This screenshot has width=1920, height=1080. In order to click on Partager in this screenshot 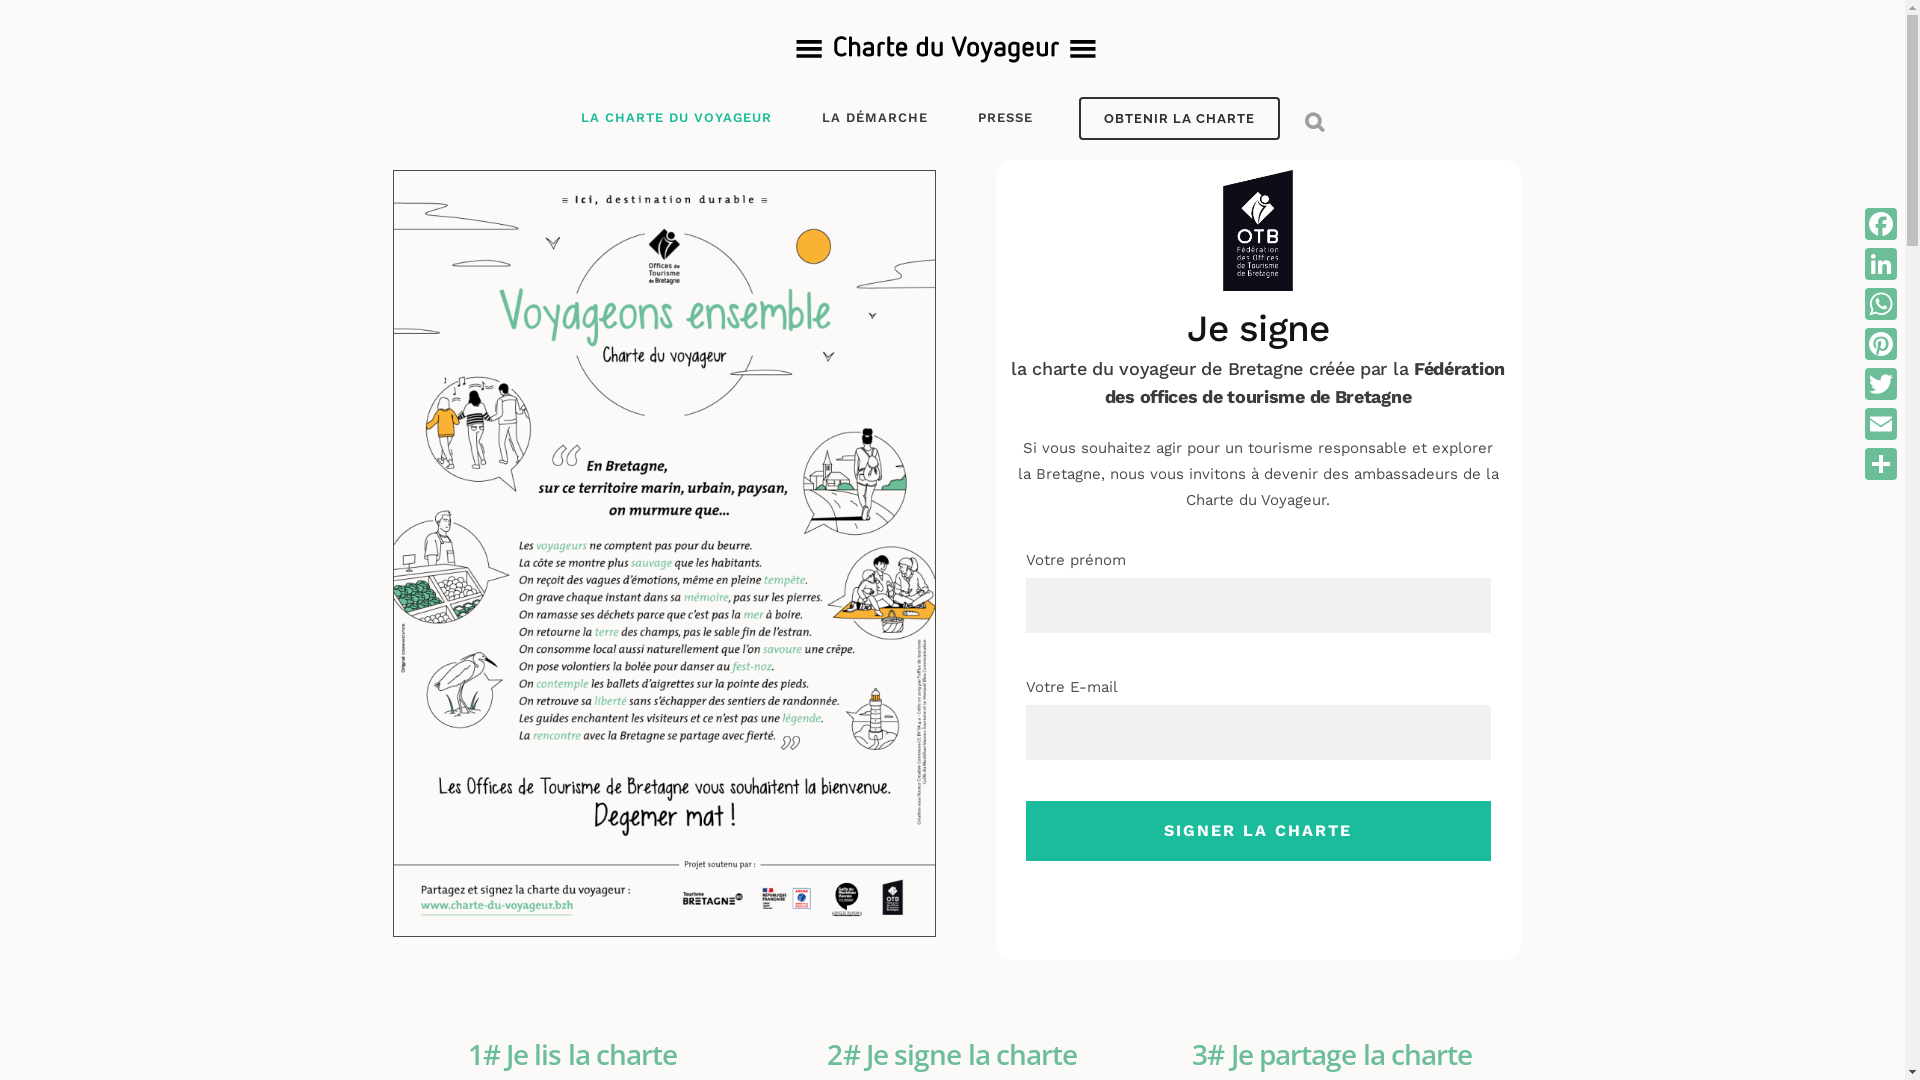, I will do `click(1881, 464)`.